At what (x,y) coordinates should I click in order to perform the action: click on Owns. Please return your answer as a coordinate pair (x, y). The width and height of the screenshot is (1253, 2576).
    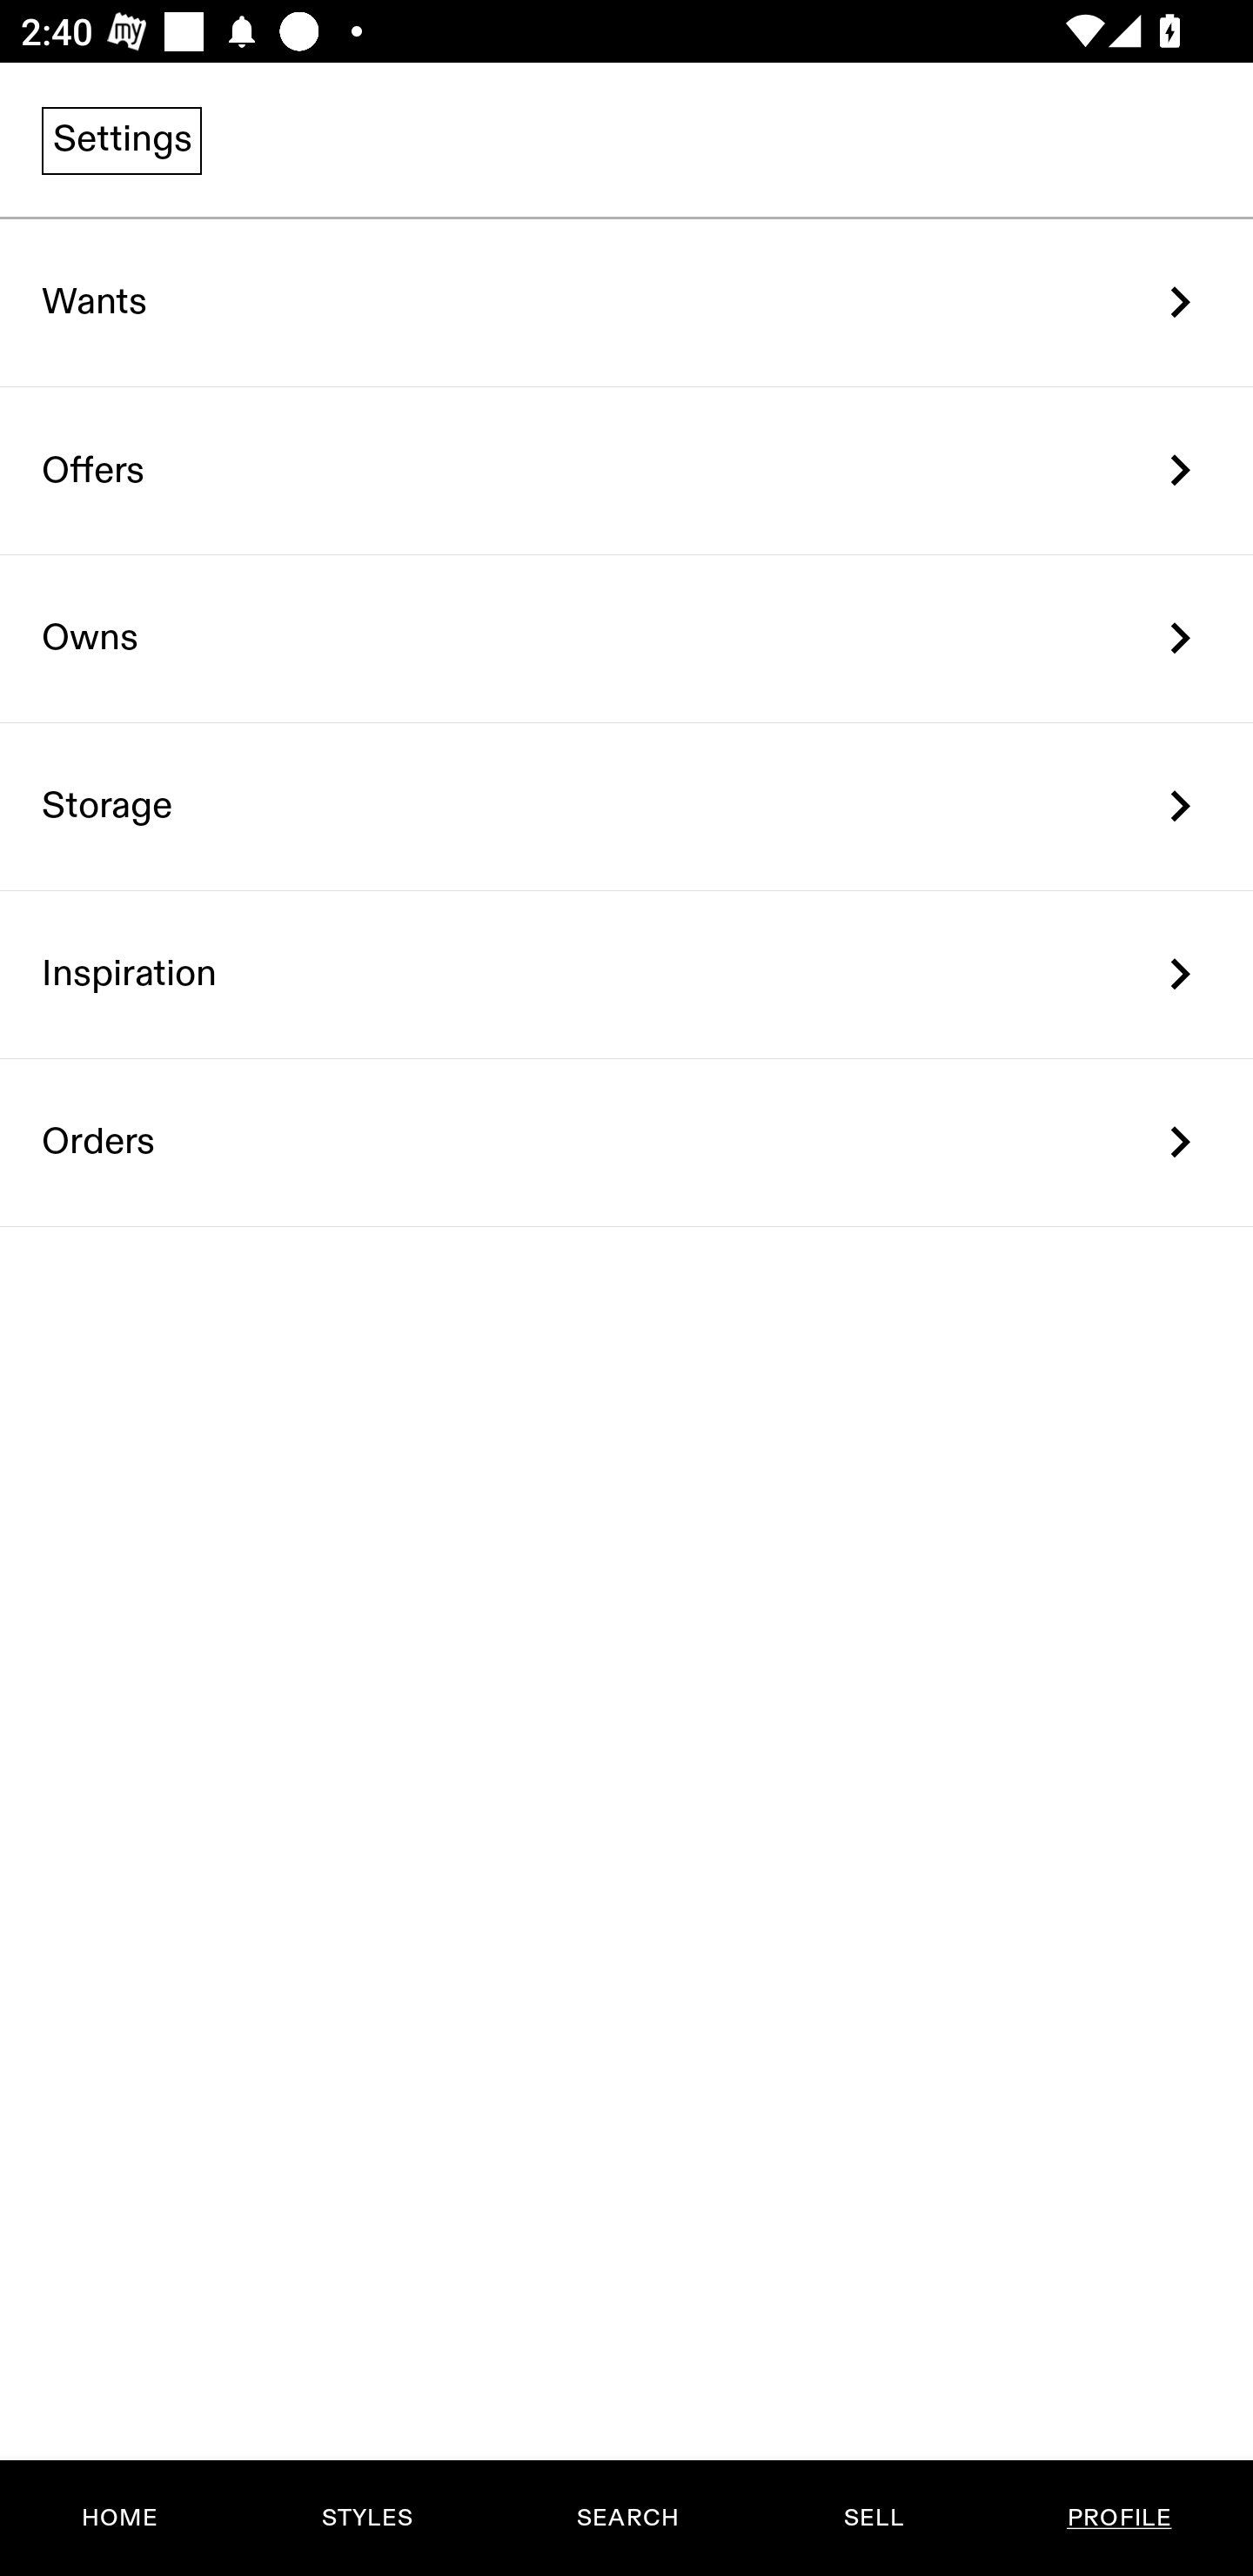
    Looking at the image, I should click on (626, 639).